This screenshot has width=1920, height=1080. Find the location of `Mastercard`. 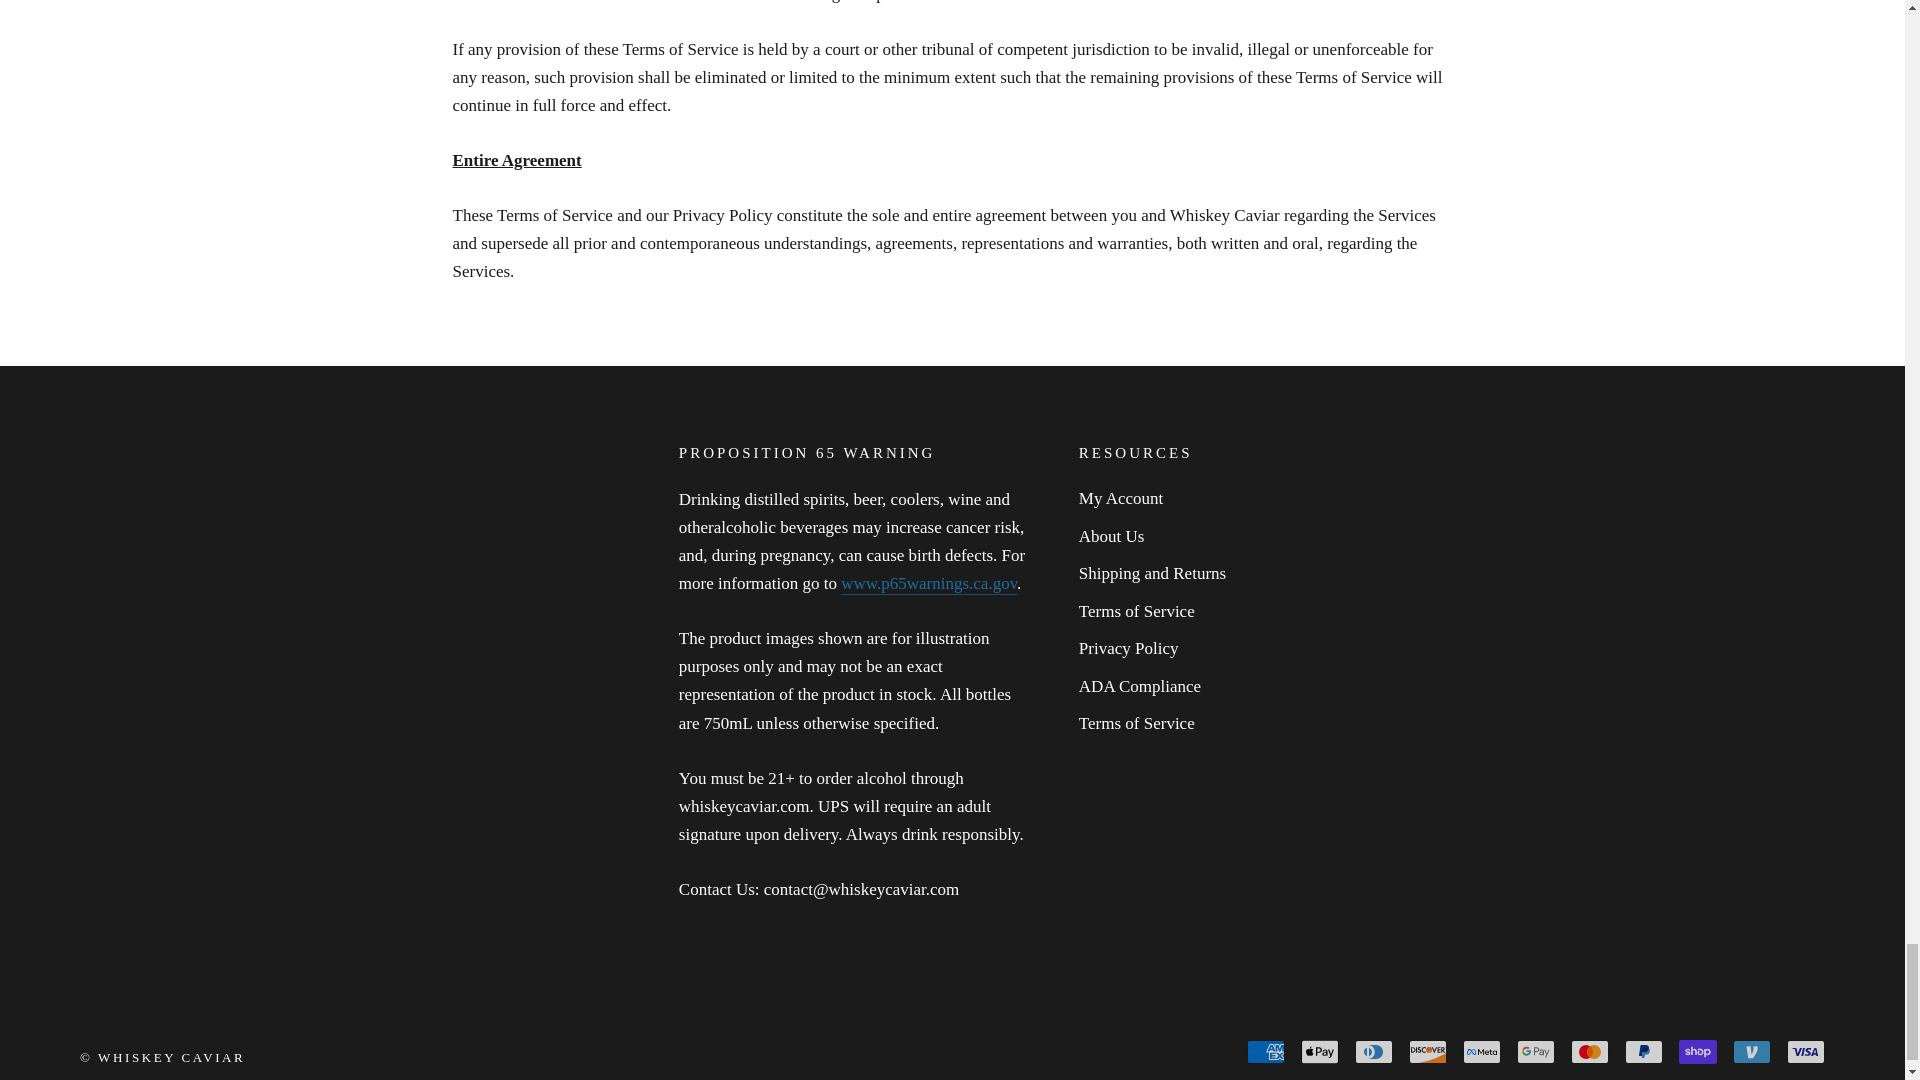

Mastercard is located at coordinates (1589, 1052).